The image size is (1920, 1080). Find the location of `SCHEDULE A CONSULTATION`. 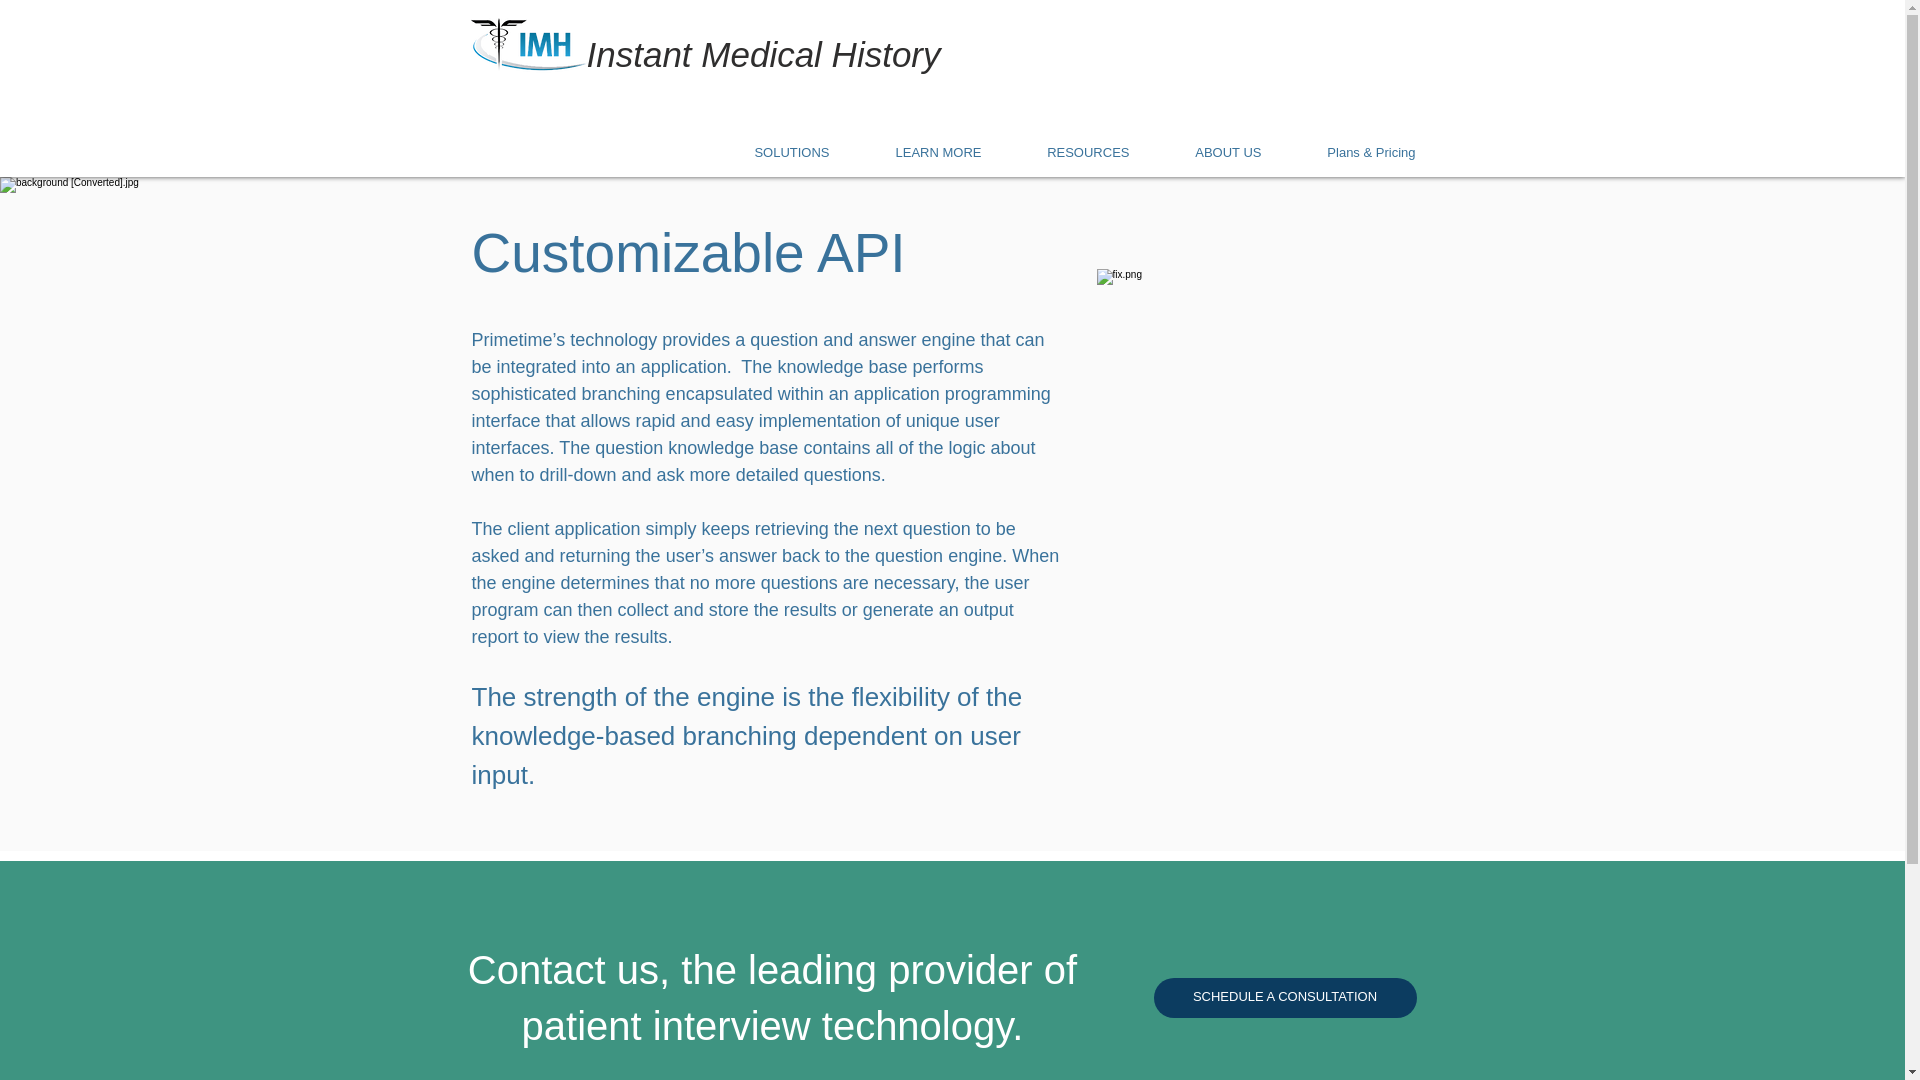

SCHEDULE A CONSULTATION is located at coordinates (1284, 998).